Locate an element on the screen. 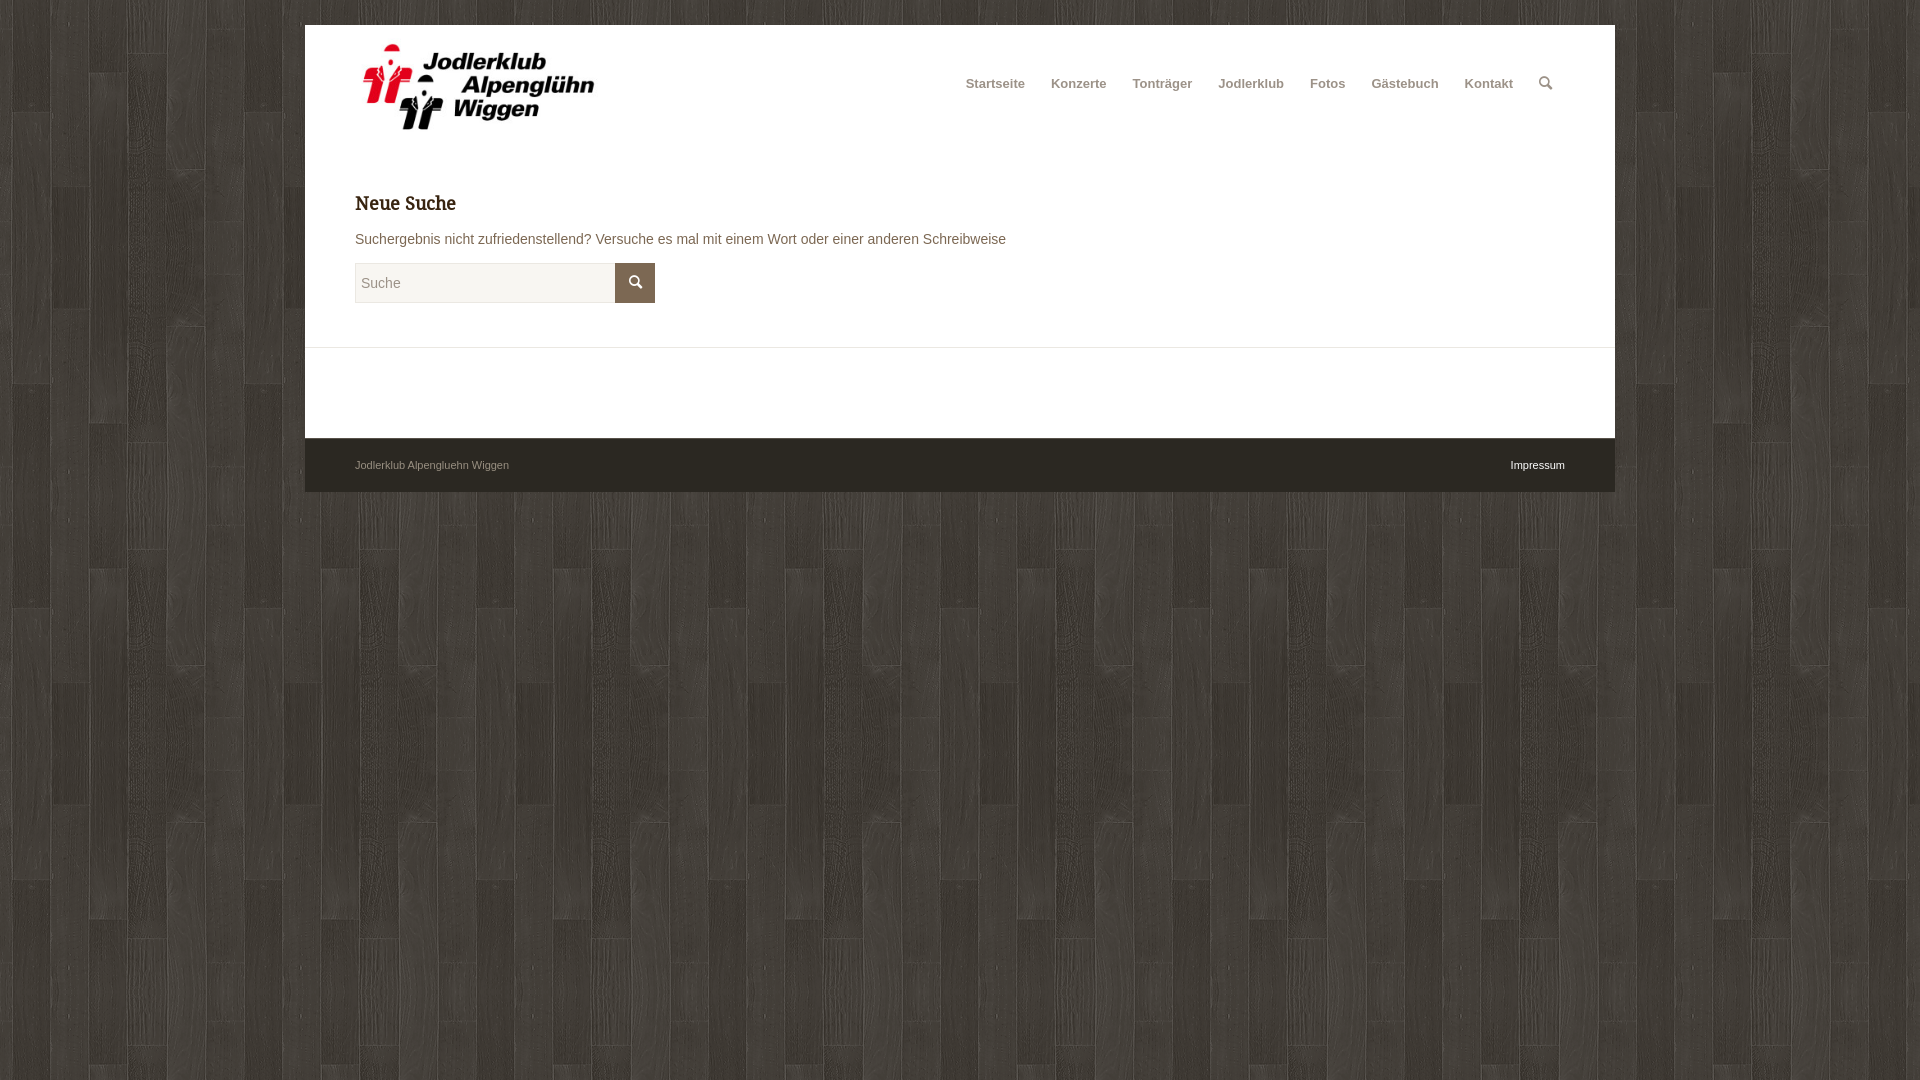  Fotos is located at coordinates (1328, 84).